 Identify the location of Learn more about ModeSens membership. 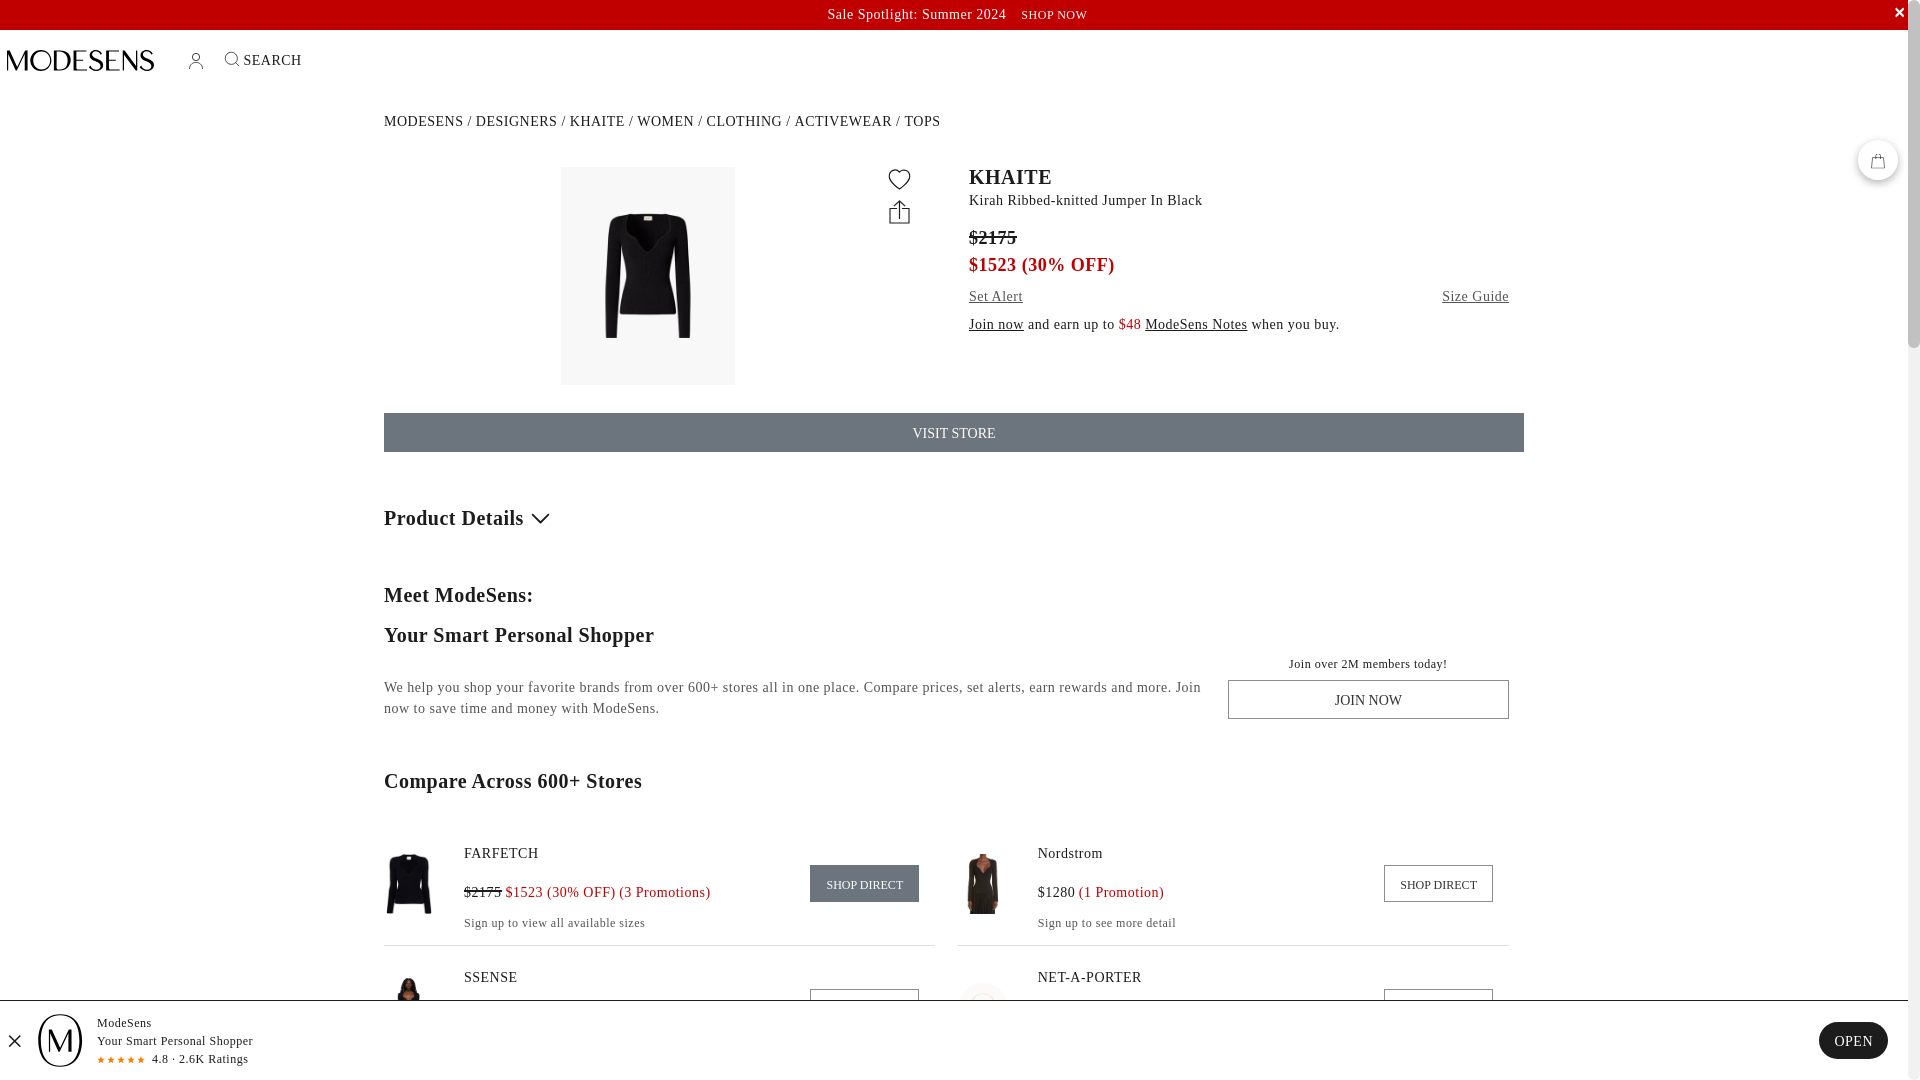
(1195, 324).